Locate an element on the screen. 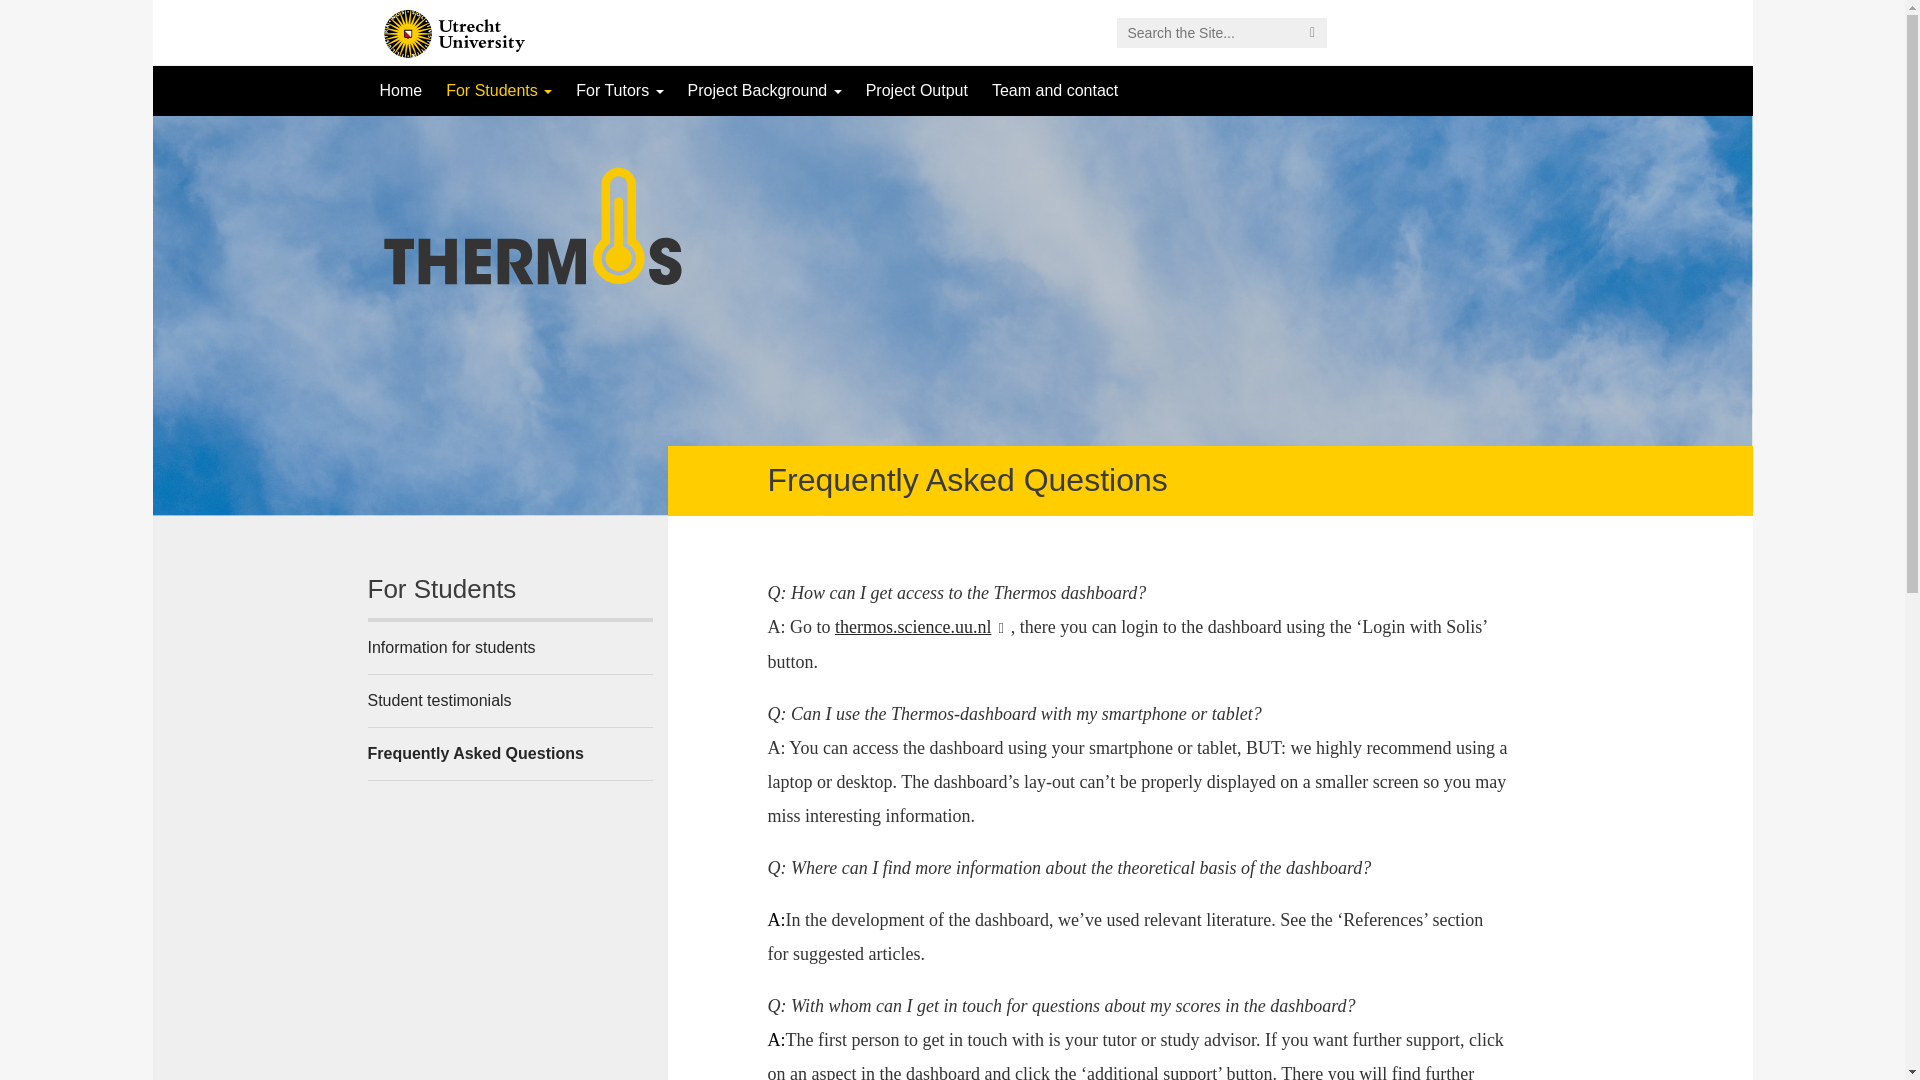 The height and width of the screenshot is (1080, 1920). Frequently Asked Questions is located at coordinates (510, 753).